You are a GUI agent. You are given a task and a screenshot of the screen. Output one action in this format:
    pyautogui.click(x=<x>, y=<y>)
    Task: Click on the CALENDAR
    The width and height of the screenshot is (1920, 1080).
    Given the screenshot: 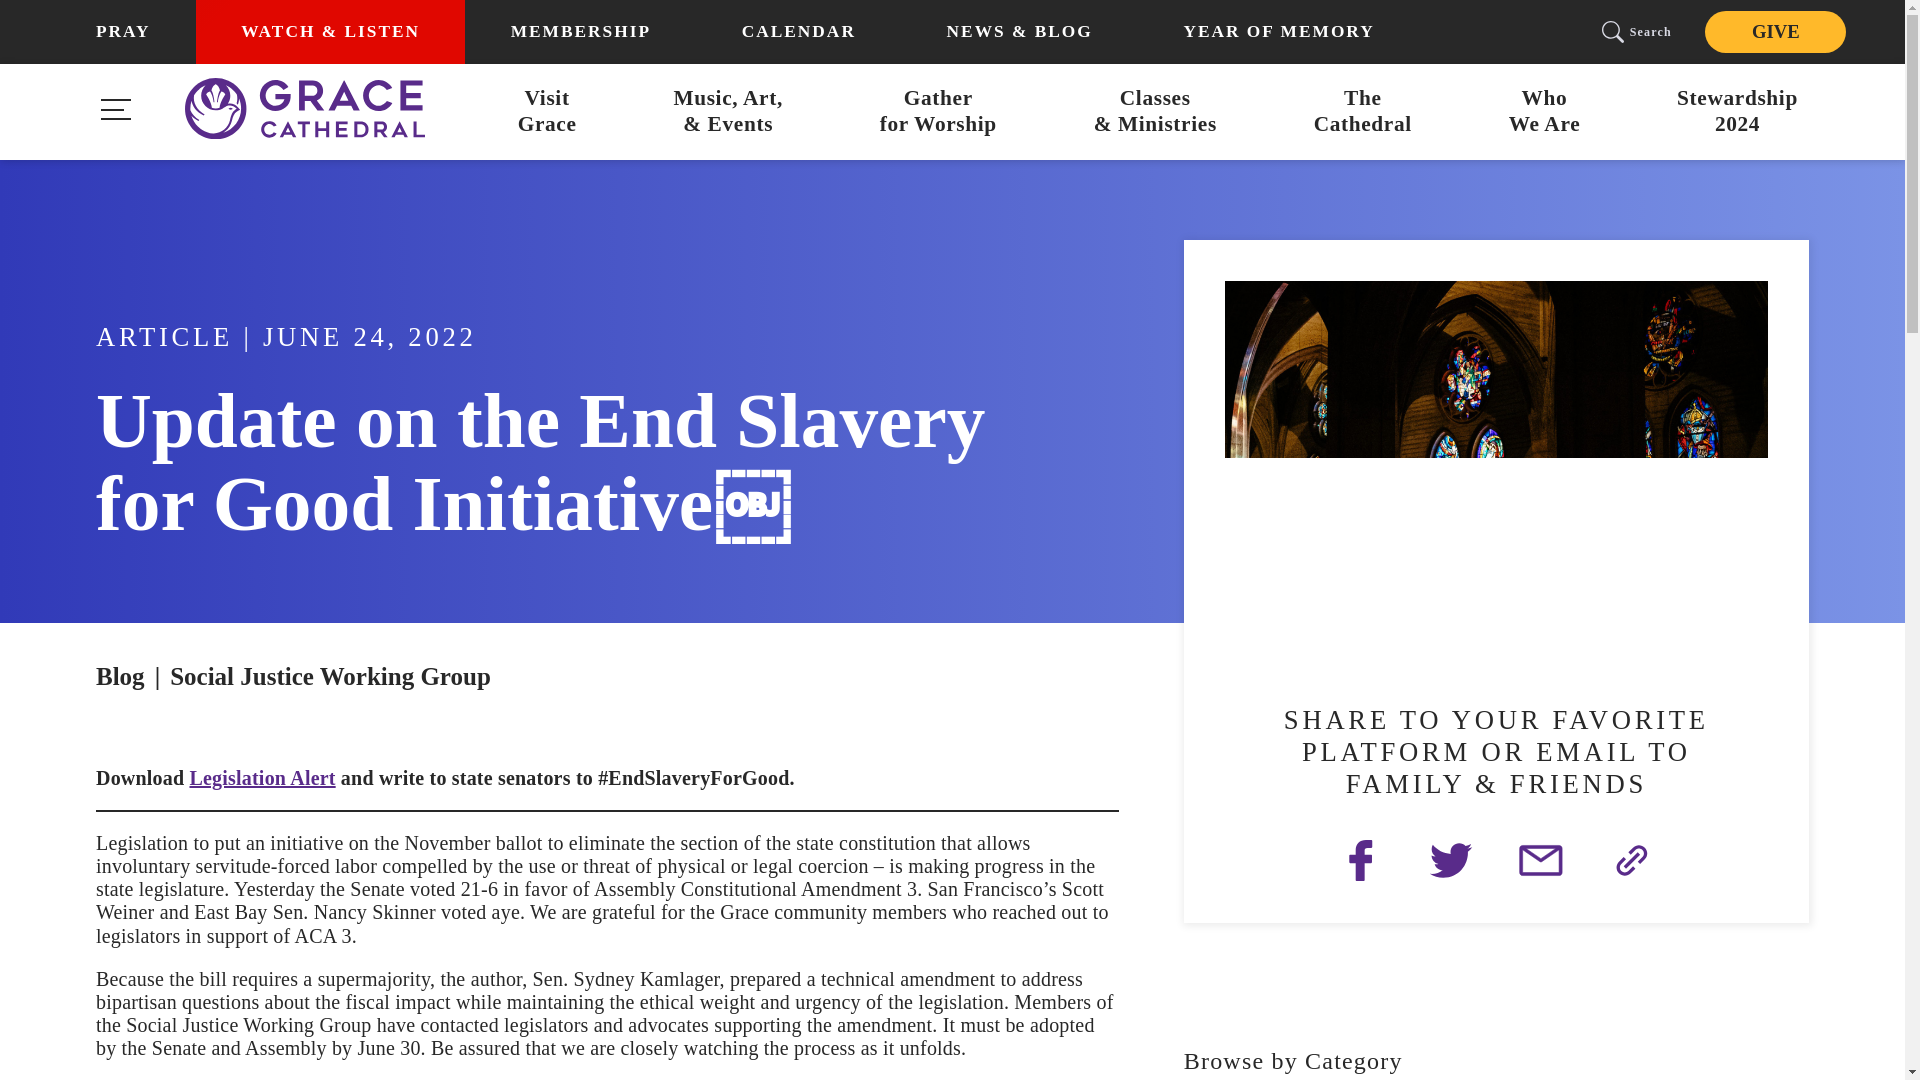 What is the action you would take?
    pyautogui.click(x=798, y=32)
    